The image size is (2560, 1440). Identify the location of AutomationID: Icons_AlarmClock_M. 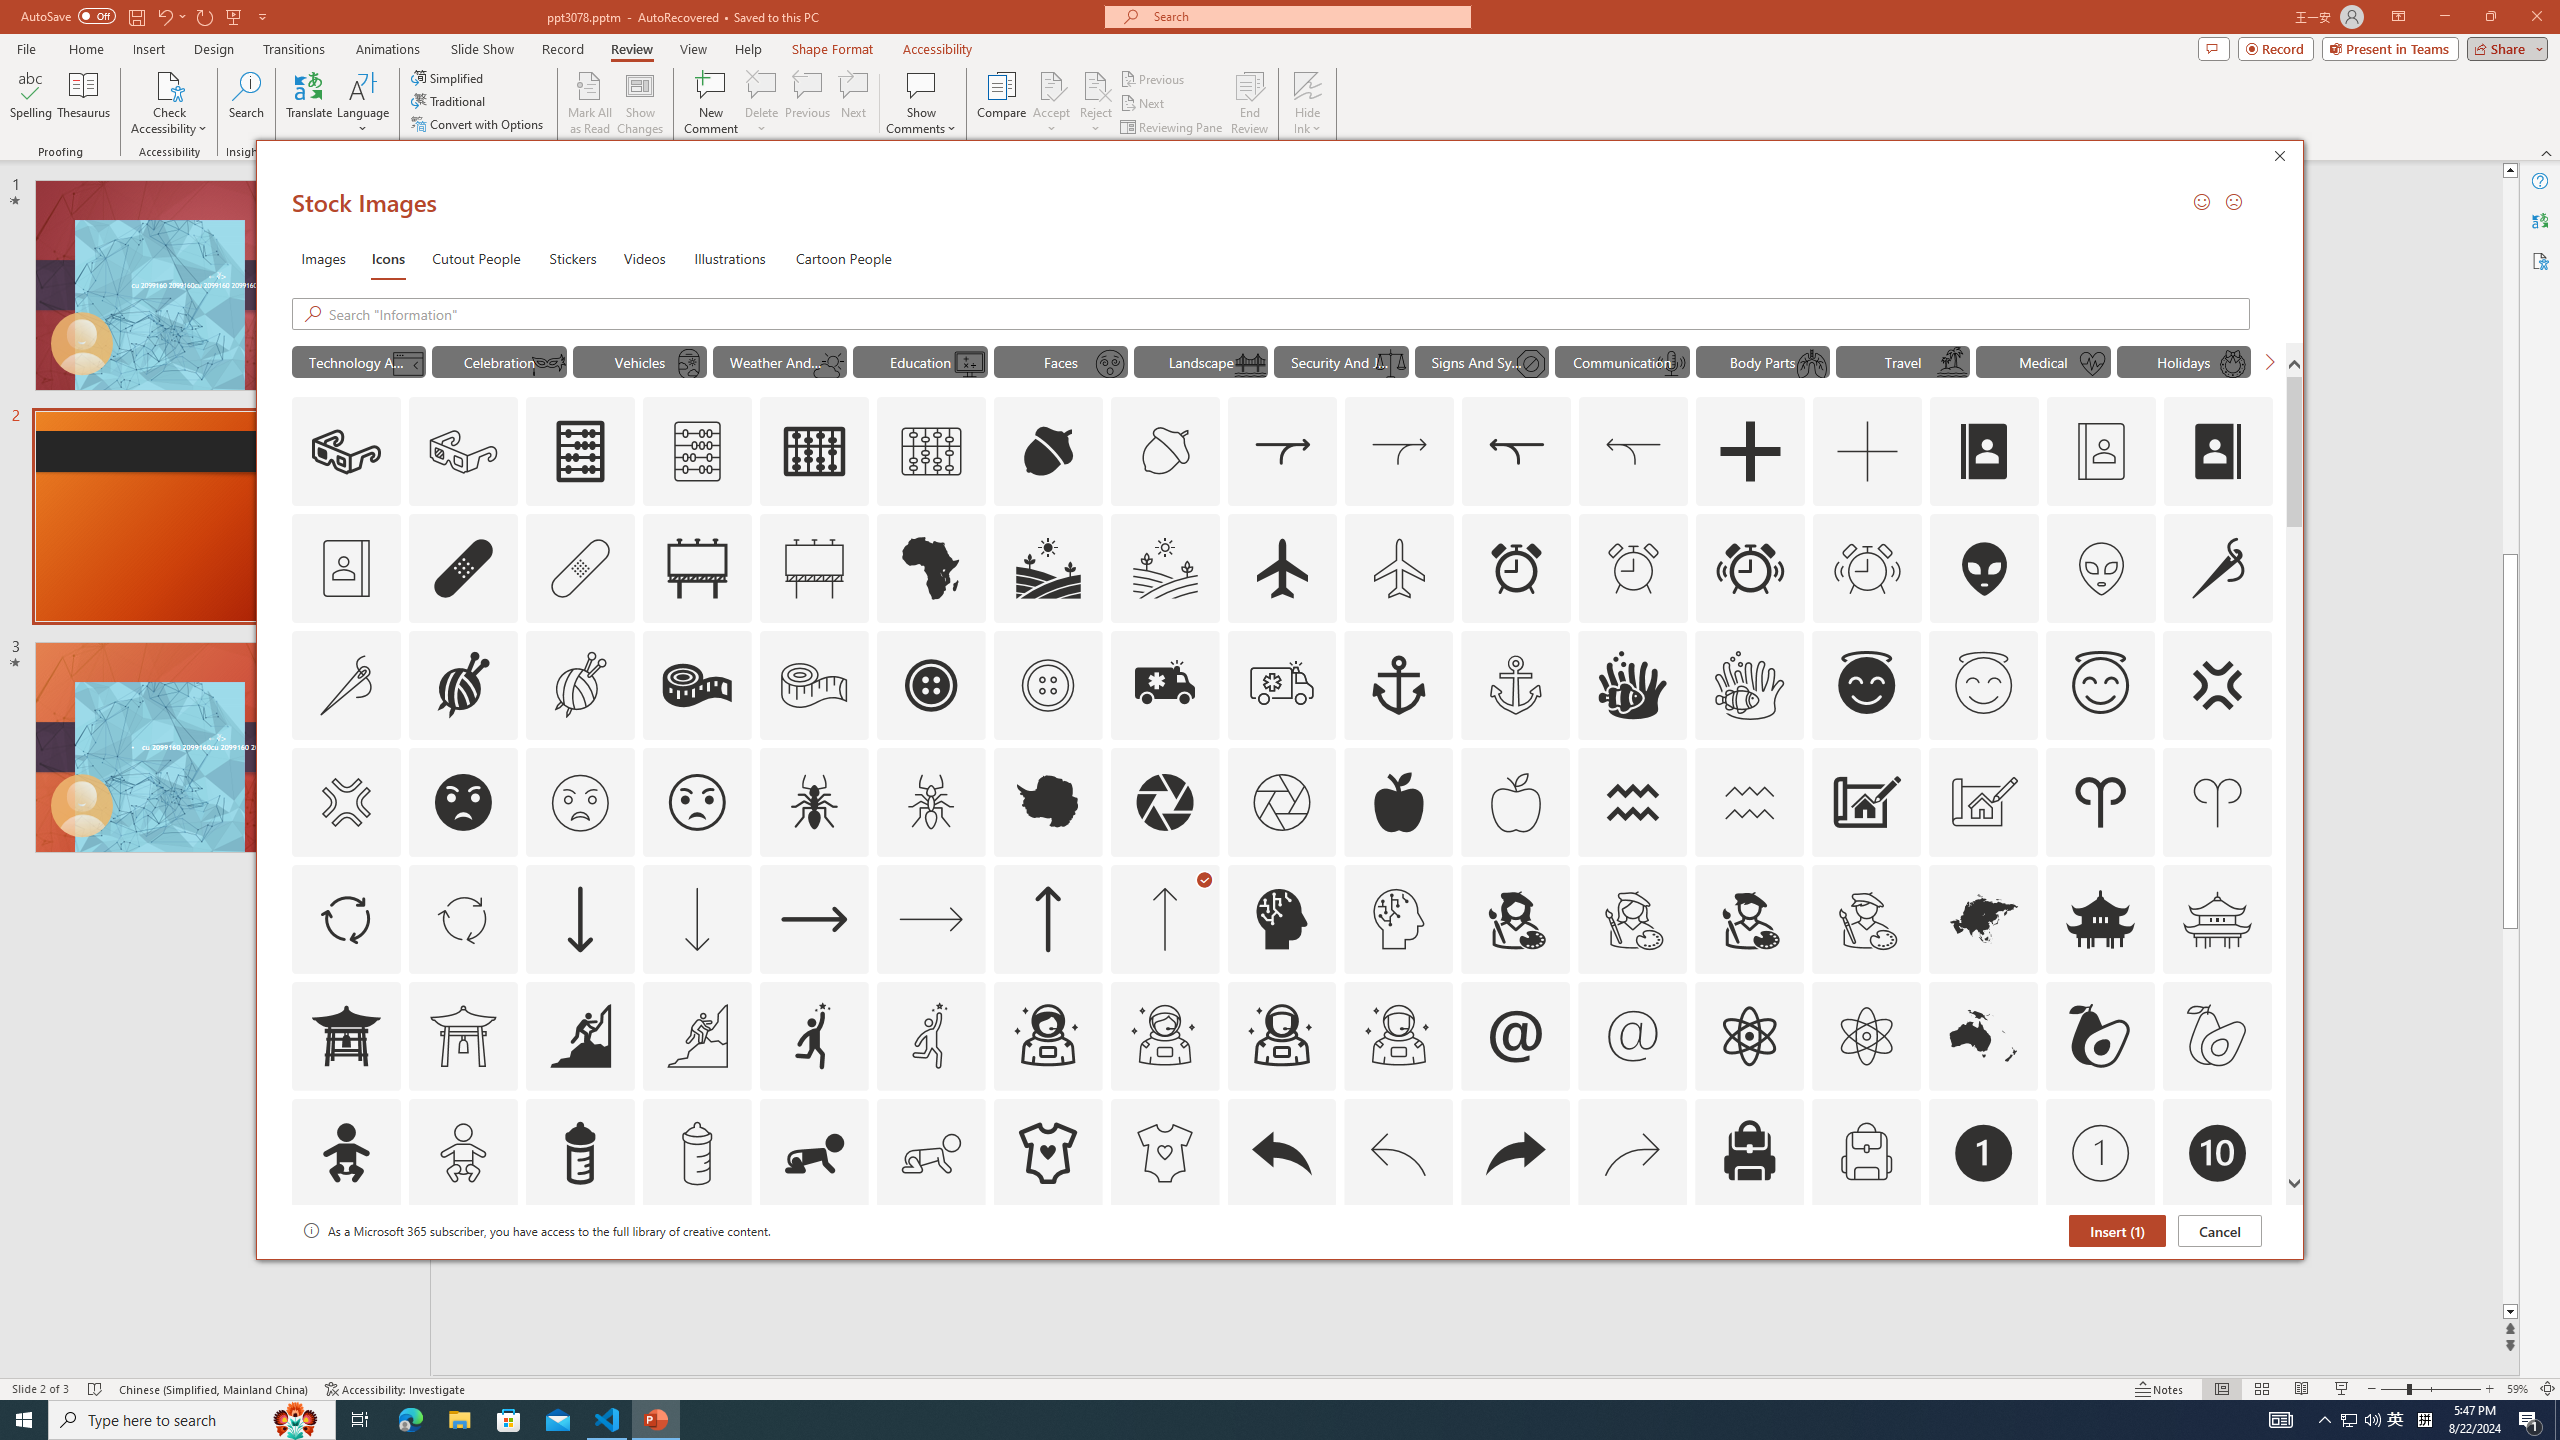
(1633, 568).